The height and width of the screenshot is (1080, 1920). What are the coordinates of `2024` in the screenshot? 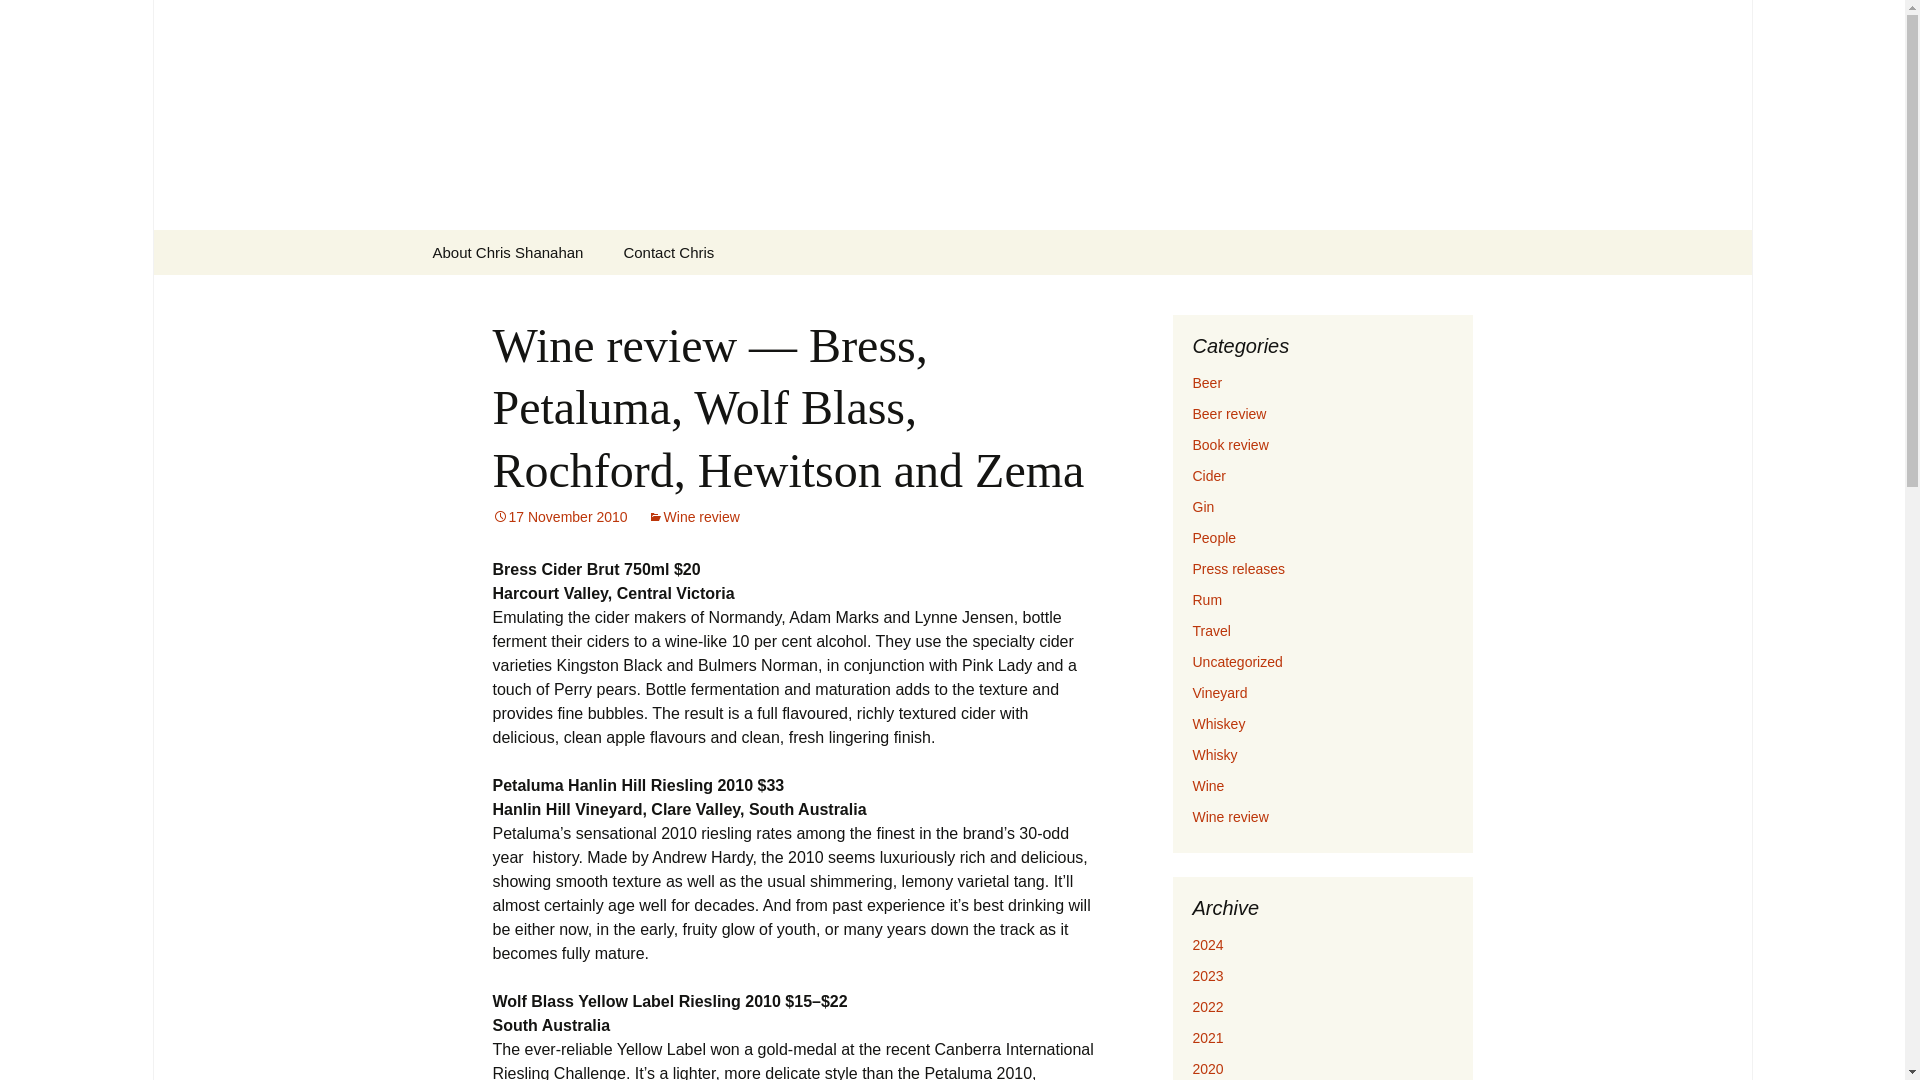 It's located at (1208, 944).